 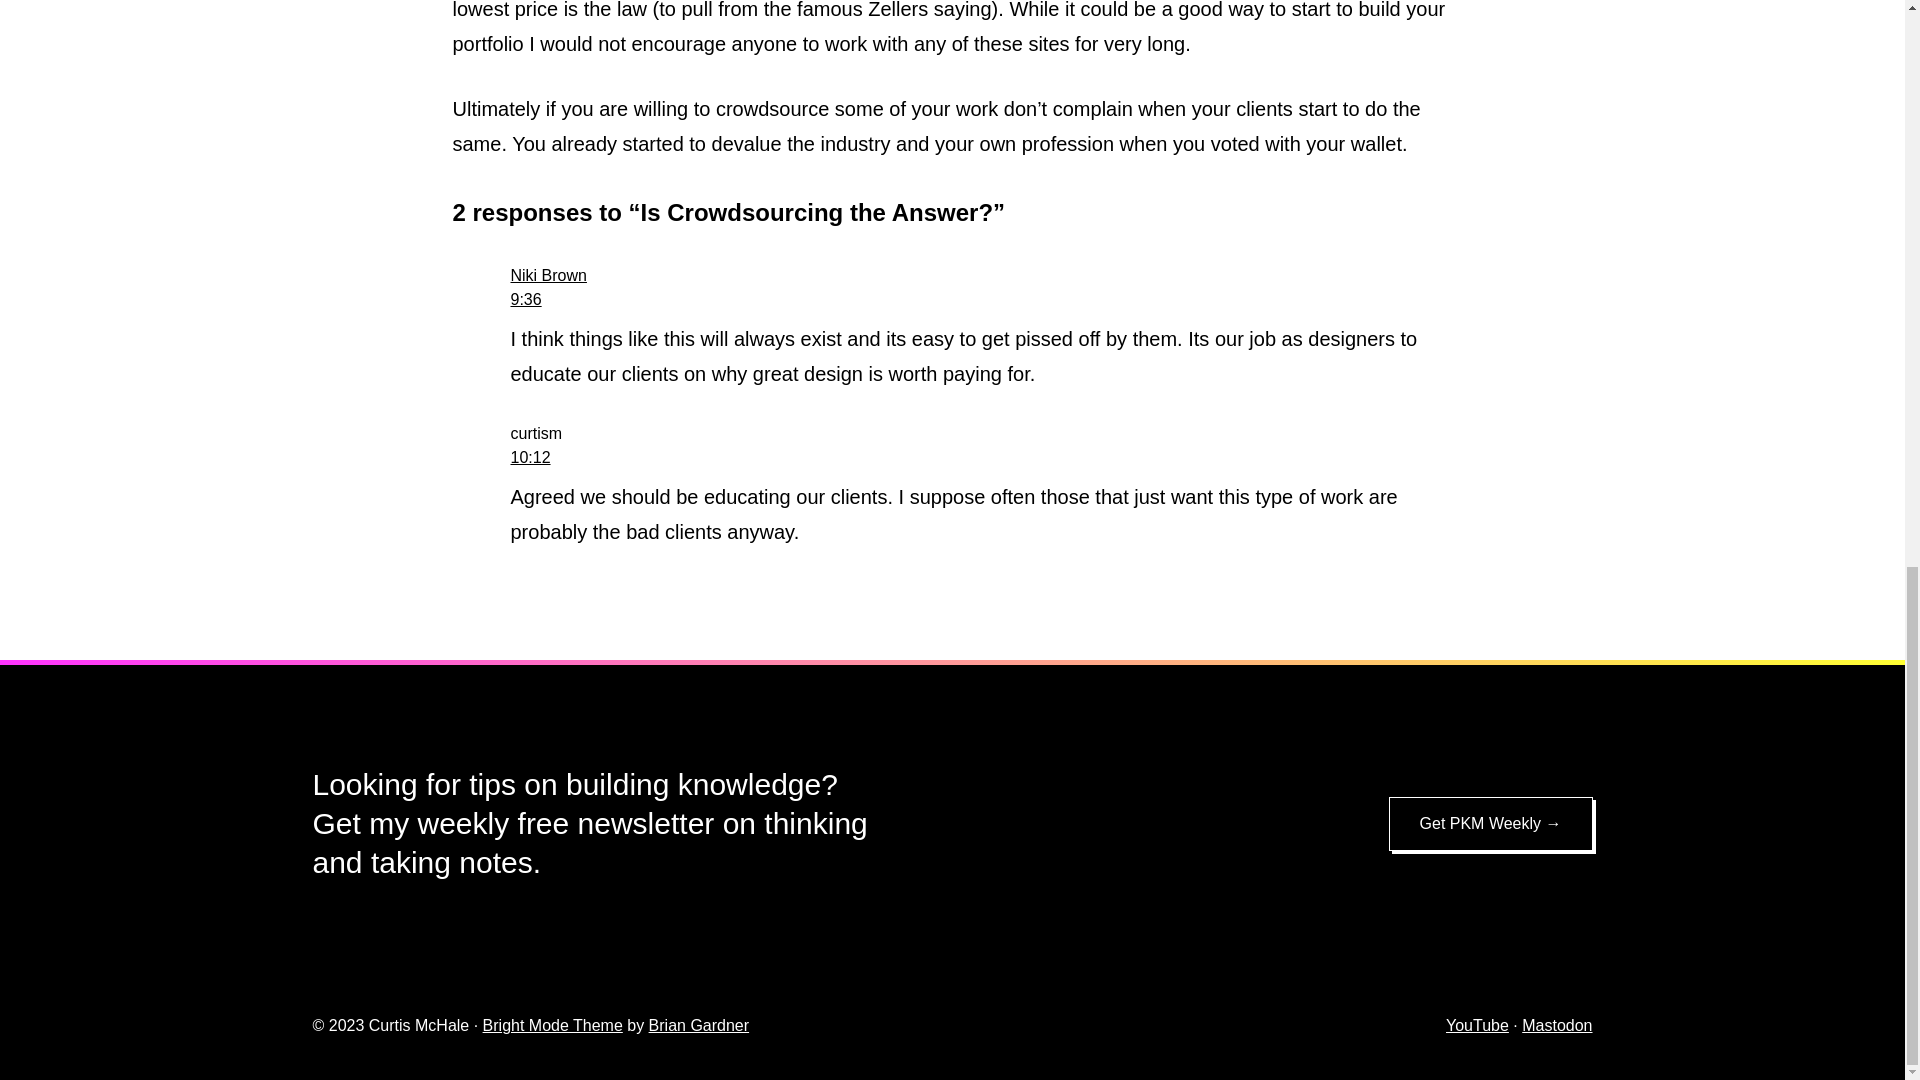 I want to click on YouTube, so click(x=1477, y=1025).